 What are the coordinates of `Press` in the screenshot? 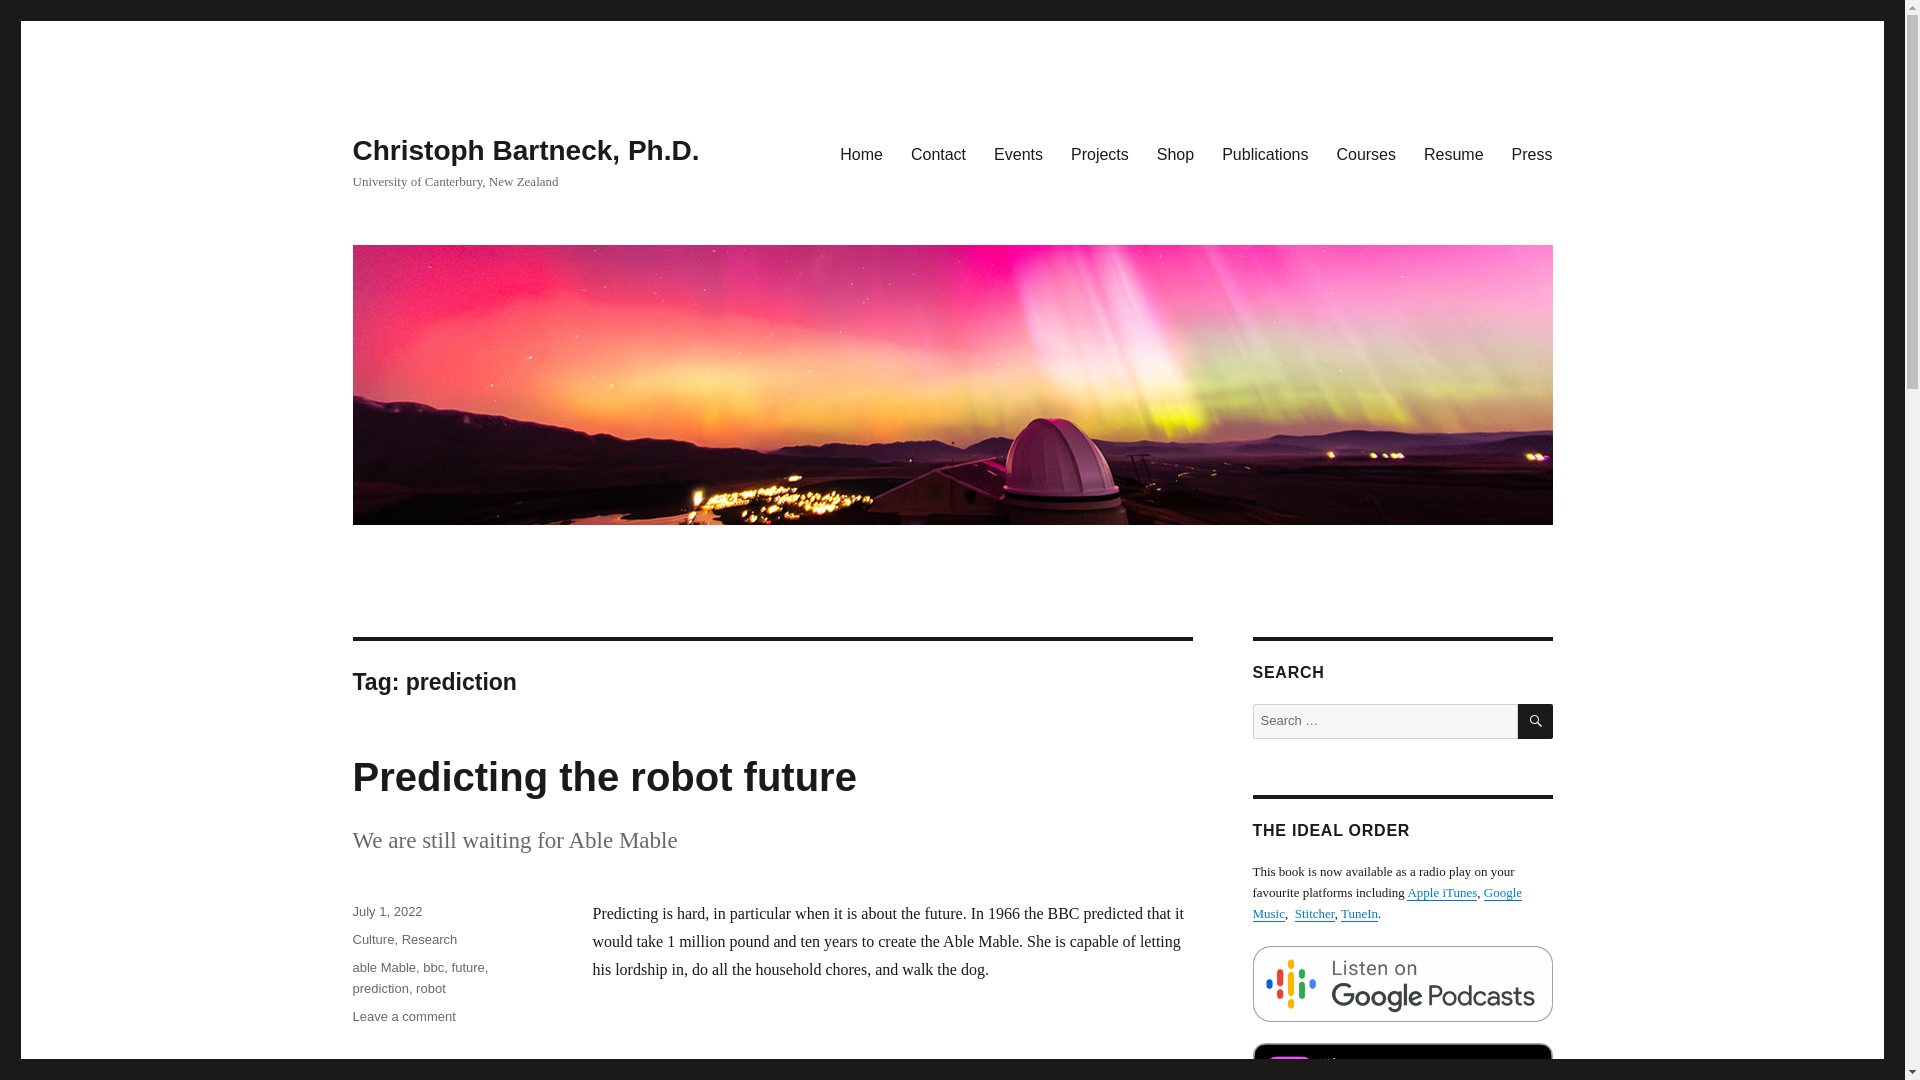 It's located at (372, 940).